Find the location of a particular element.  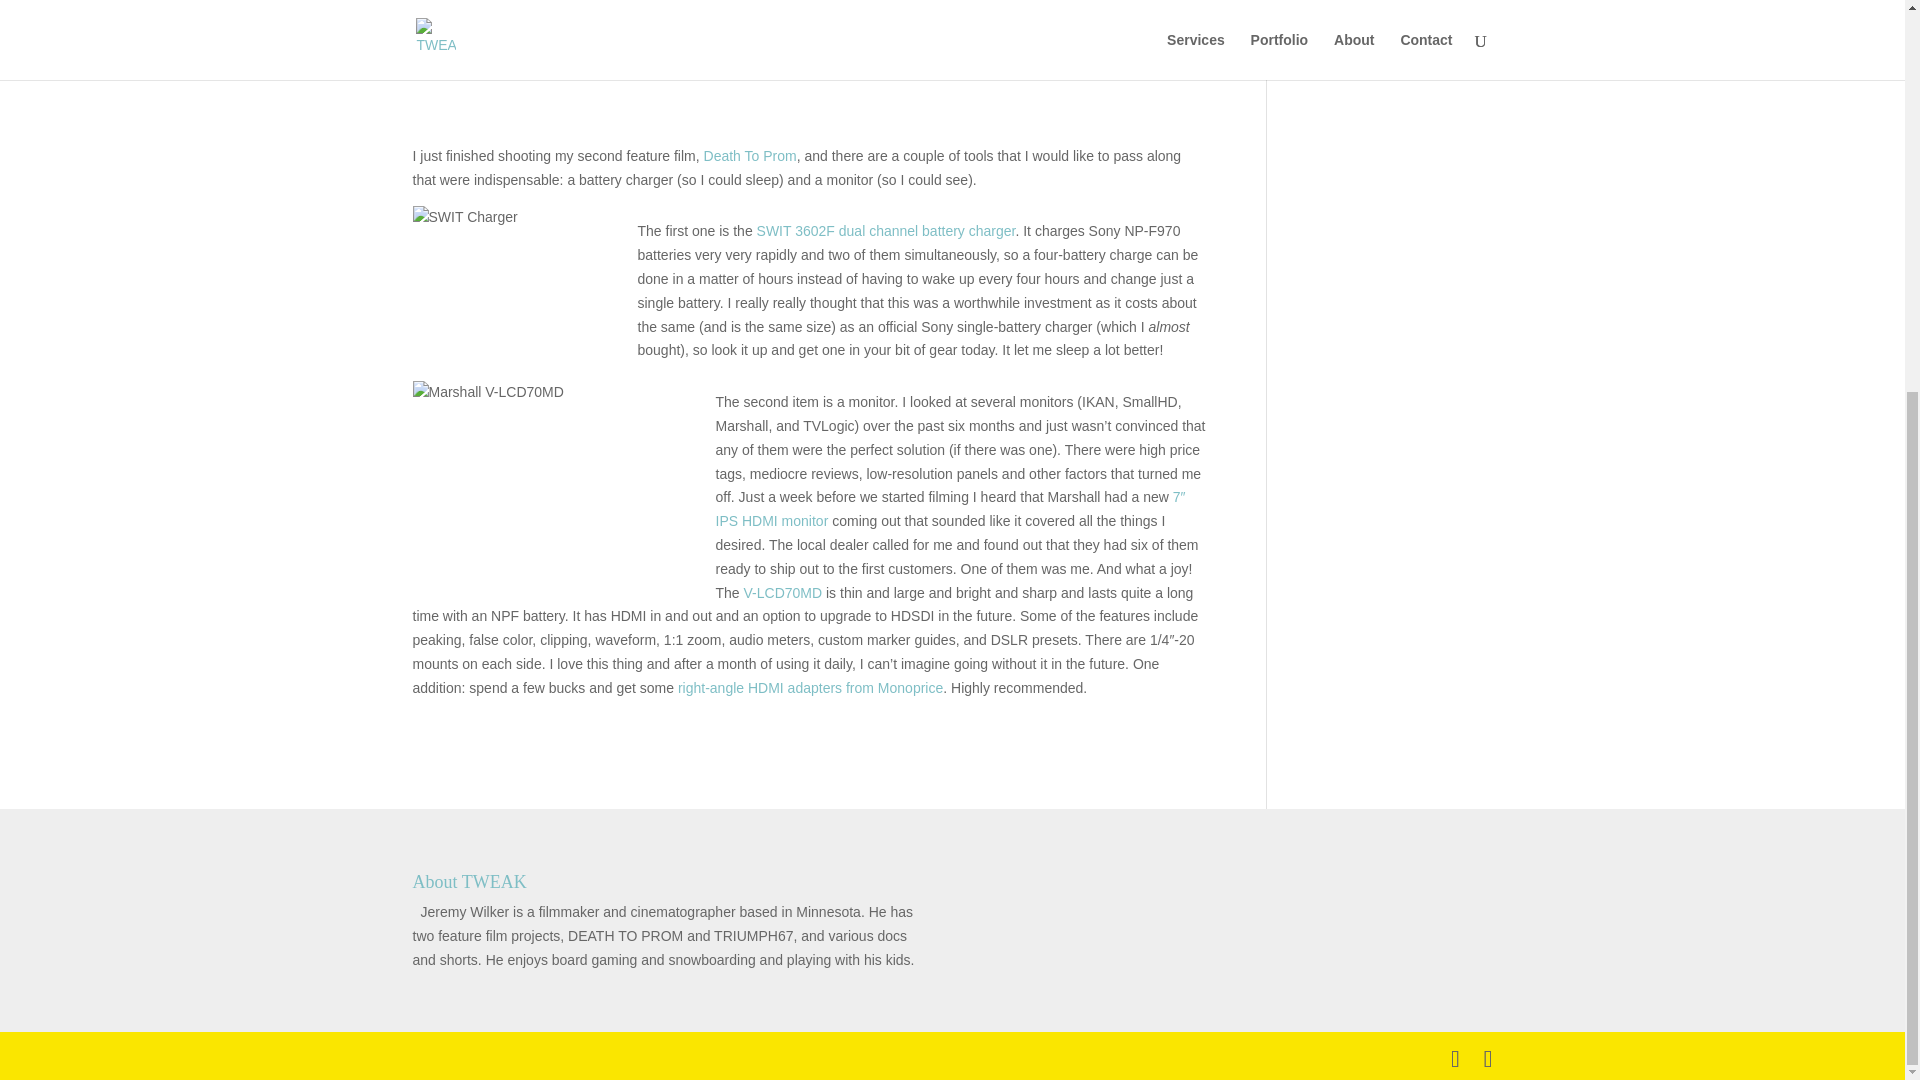

marshalllcd70md.jpg is located at coordinates (556, 492).